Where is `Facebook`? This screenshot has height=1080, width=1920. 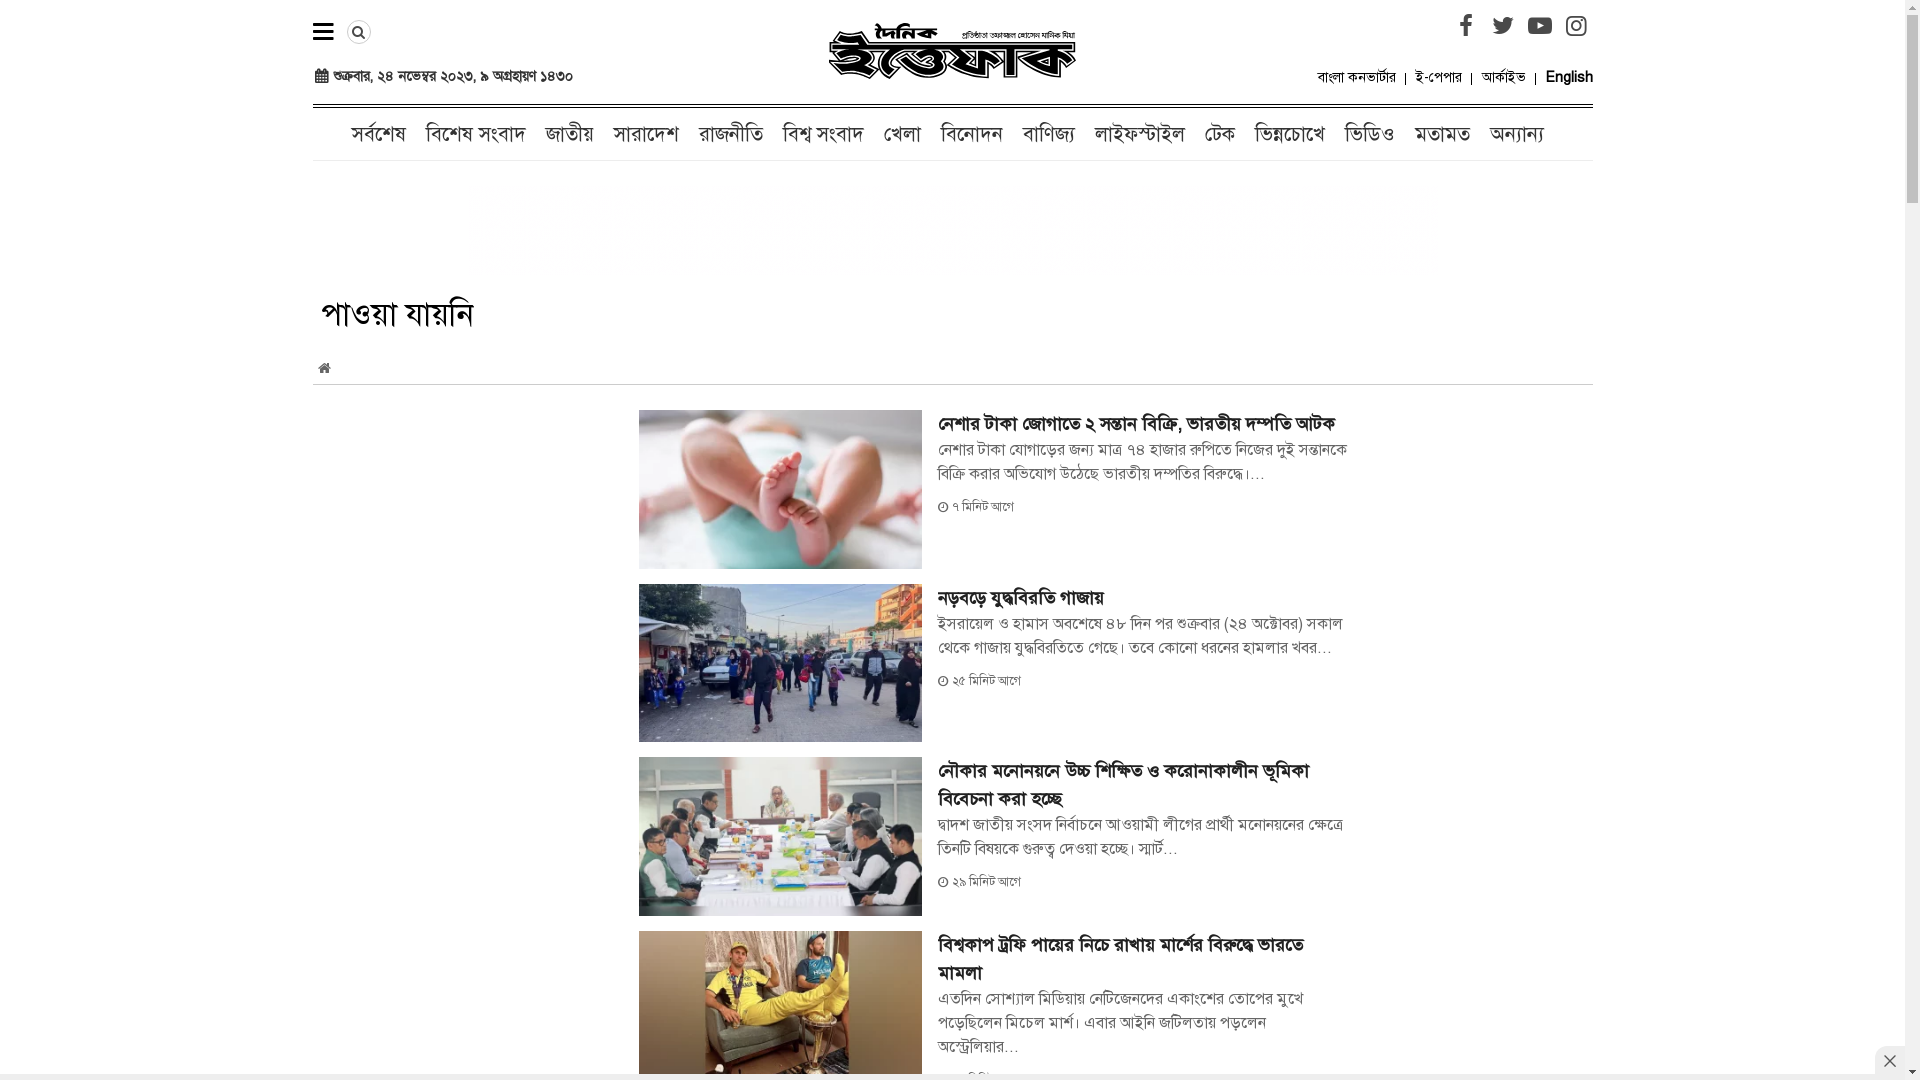
Facebook is located at coordinates (1466, 26).